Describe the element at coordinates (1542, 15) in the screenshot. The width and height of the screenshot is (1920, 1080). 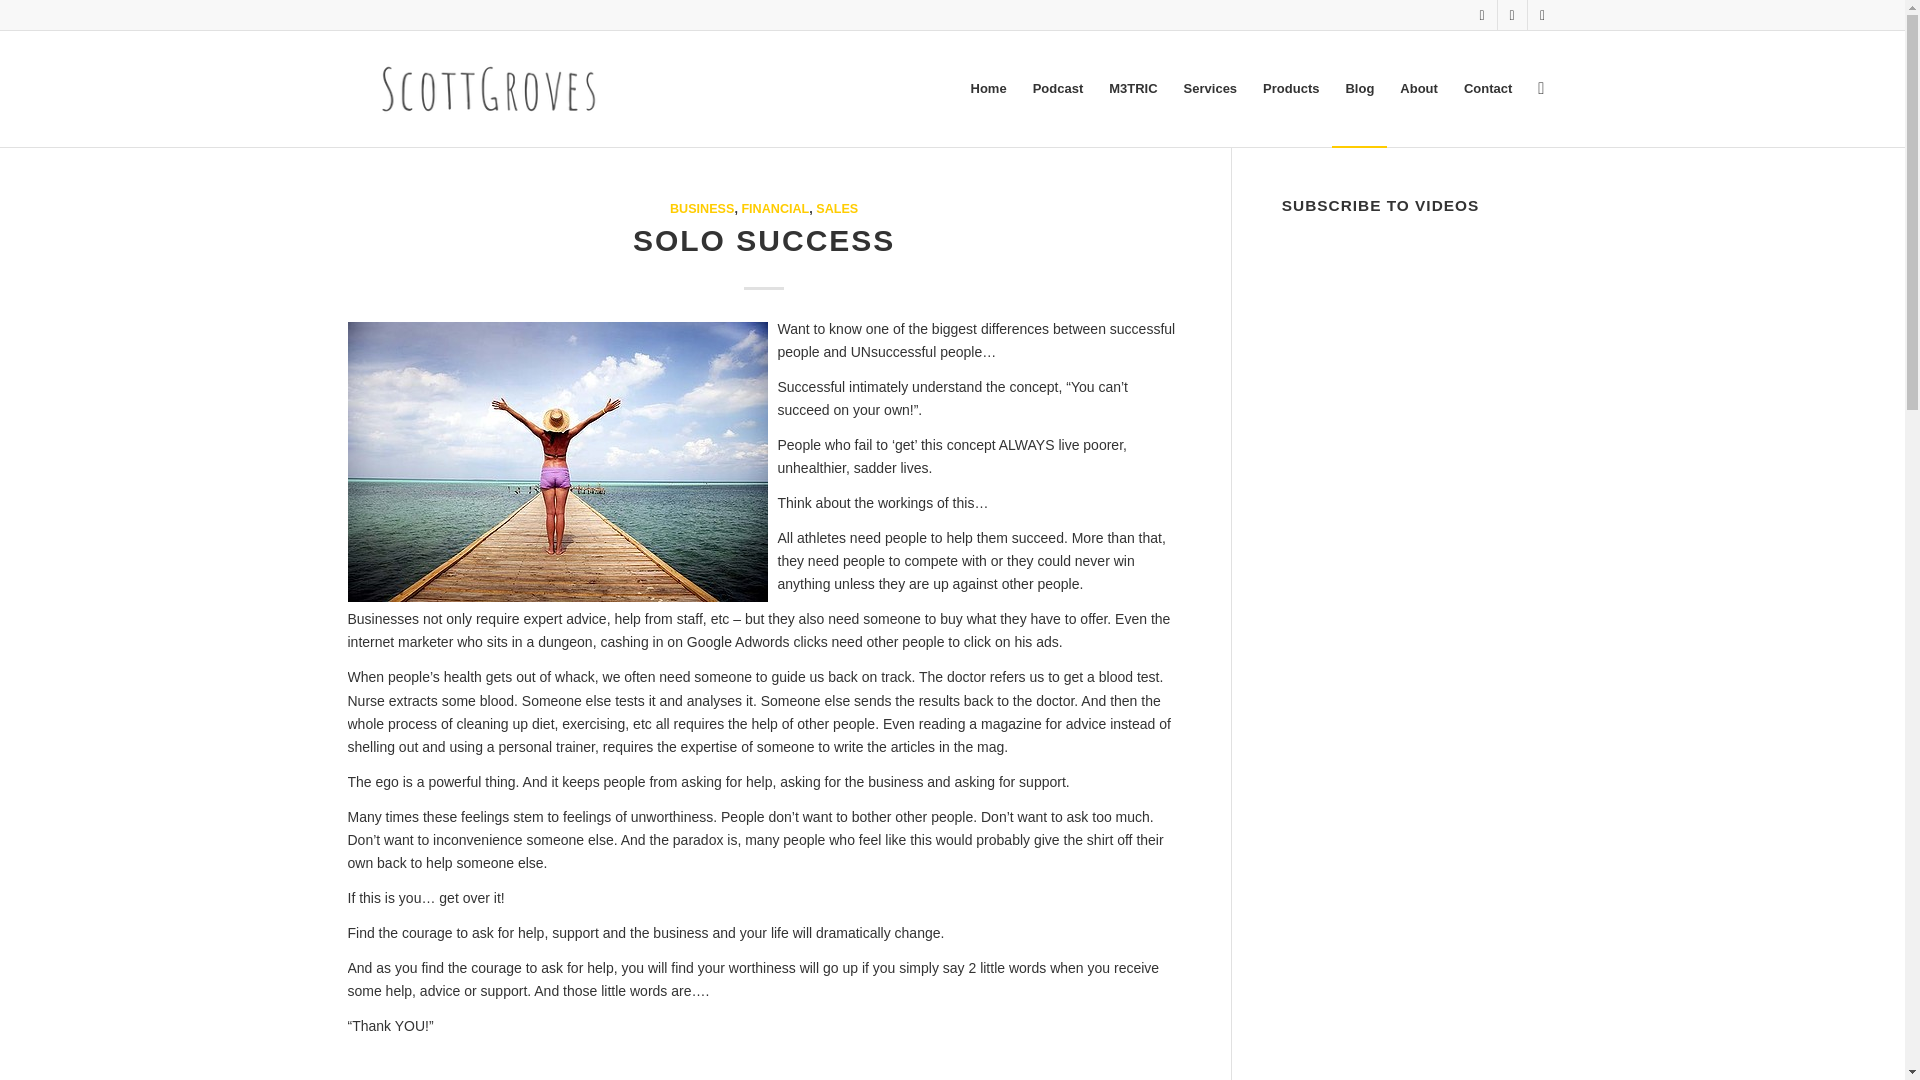
I see `Rss` at that location.